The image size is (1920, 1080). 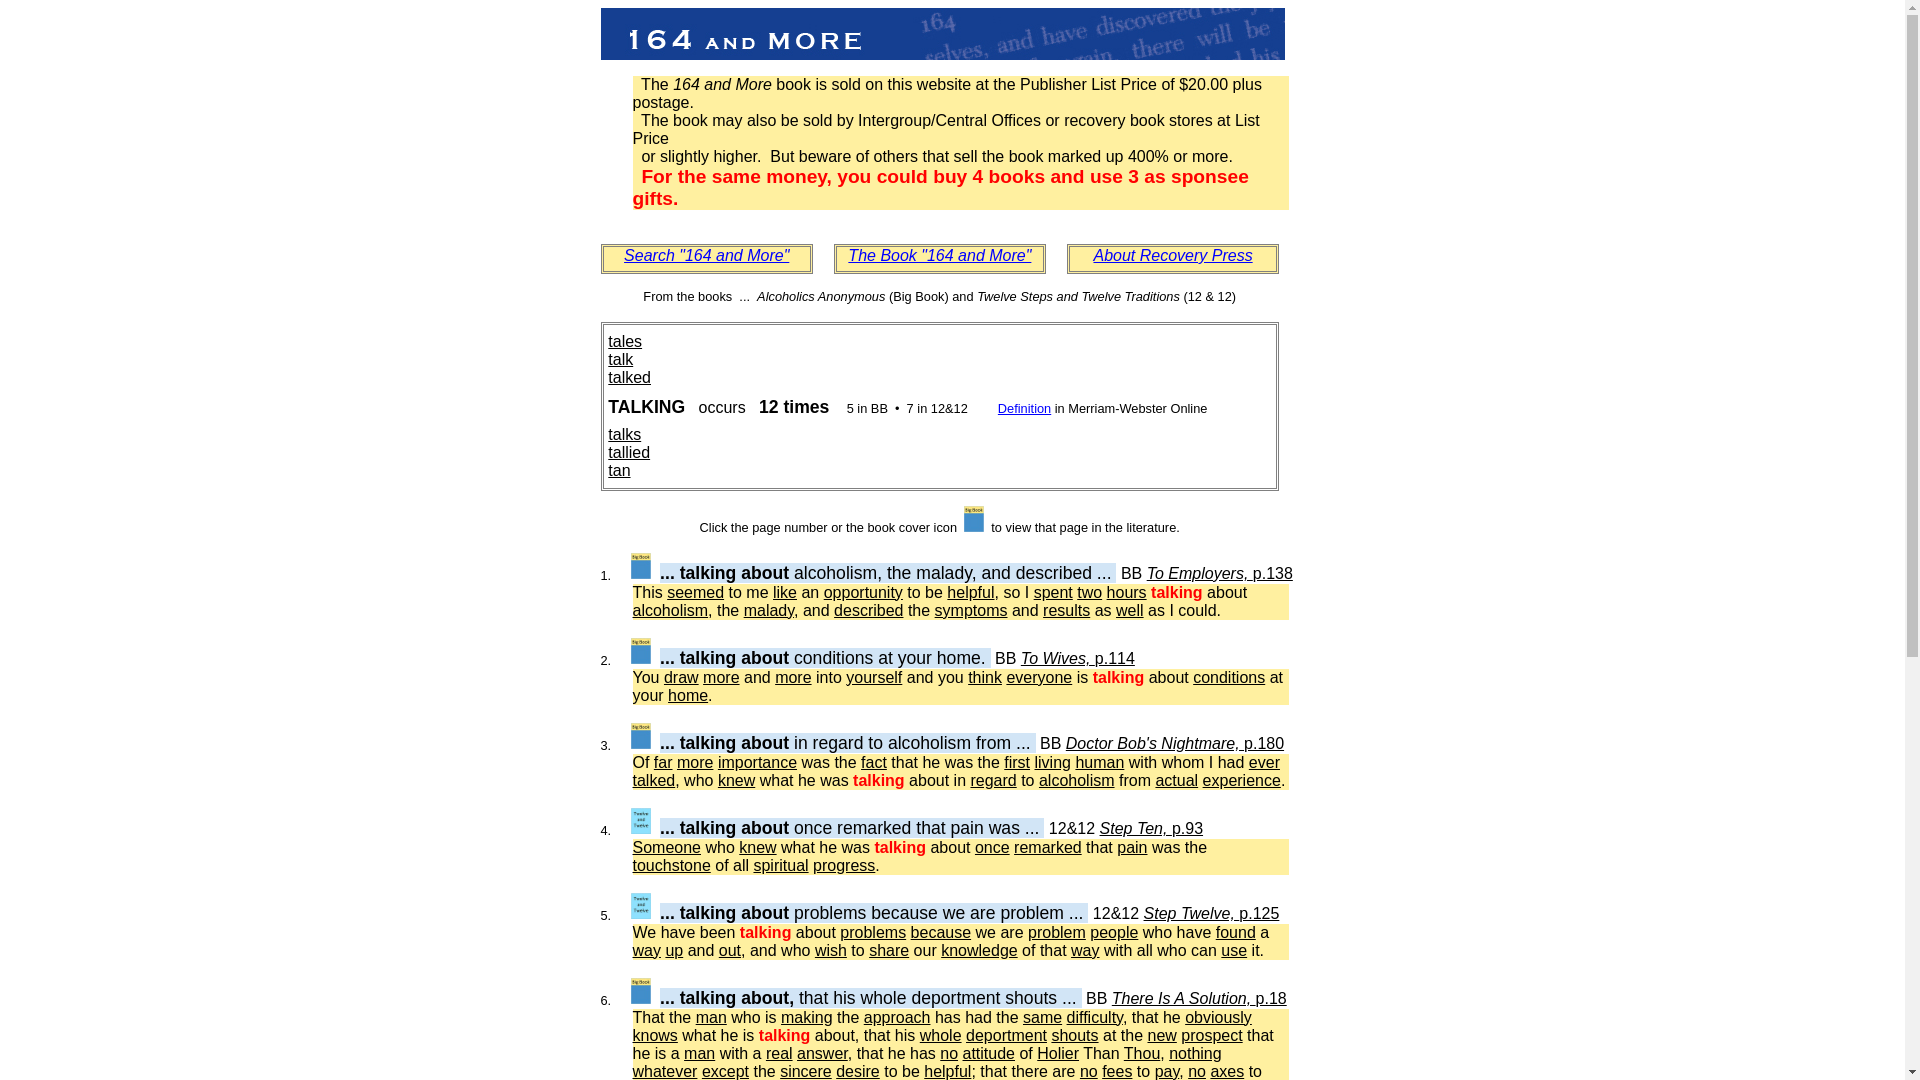 What do you see at coordinates (949, 1054) in the screenshot?
I see `no` at bounding box center [949, 1054].